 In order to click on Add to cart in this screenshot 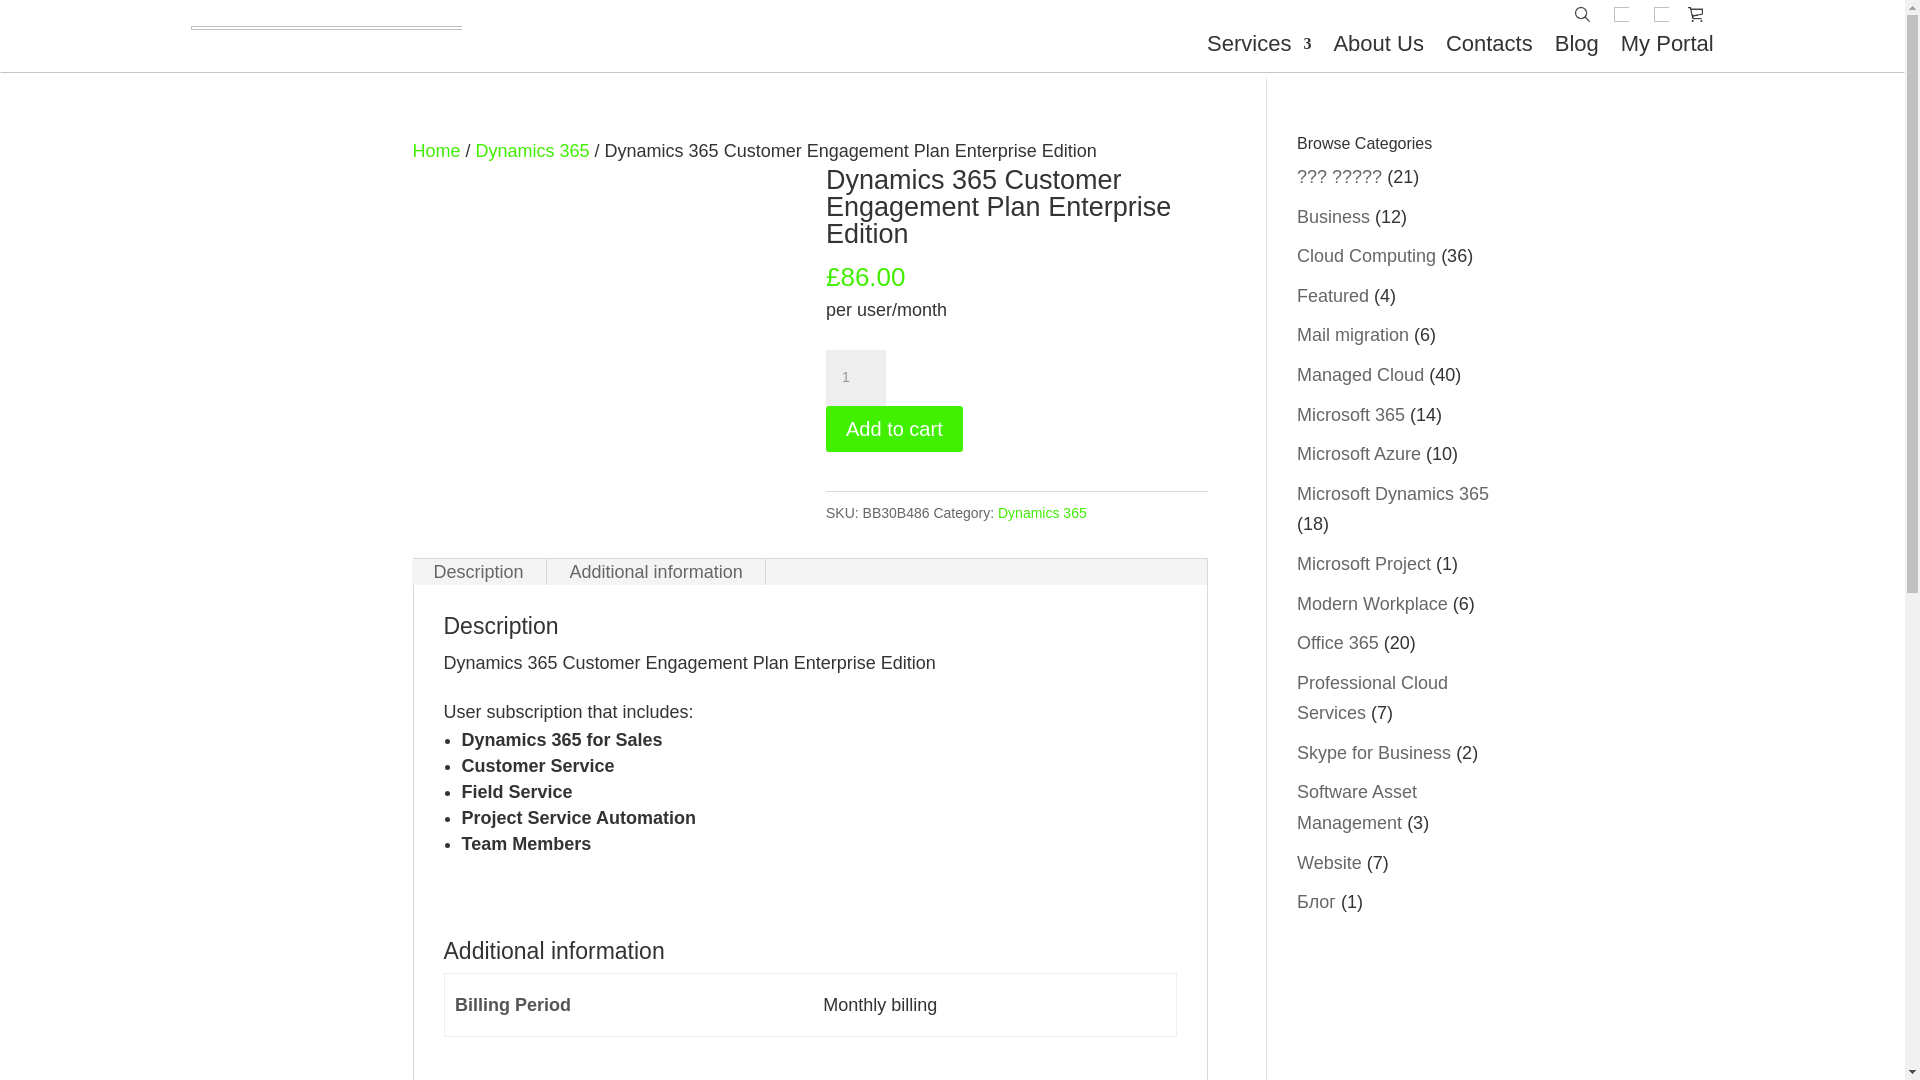, I will do `click(894, 429)`.